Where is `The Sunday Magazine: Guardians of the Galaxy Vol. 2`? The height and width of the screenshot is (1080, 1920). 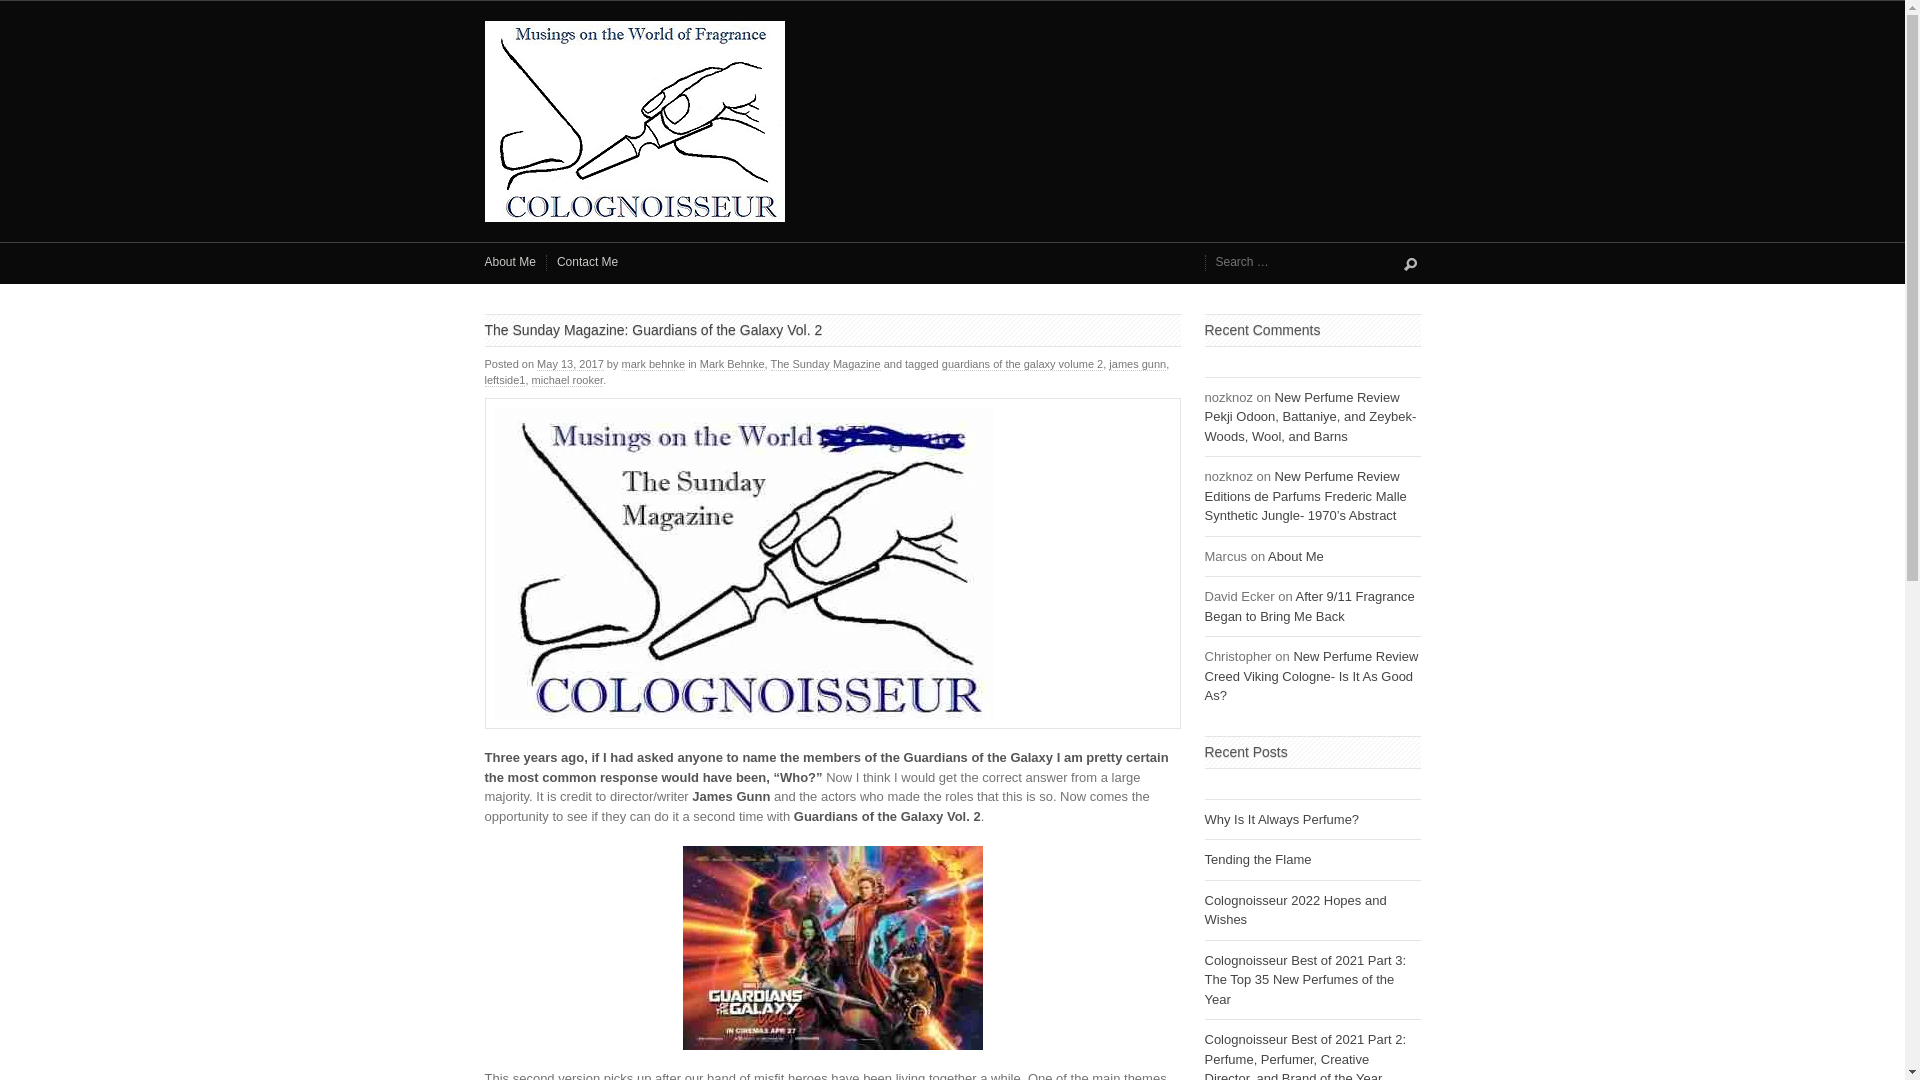
The Sunday Magazine: Guardians of the Galaxy Vol. 2 is located at coordinates (832, 564).